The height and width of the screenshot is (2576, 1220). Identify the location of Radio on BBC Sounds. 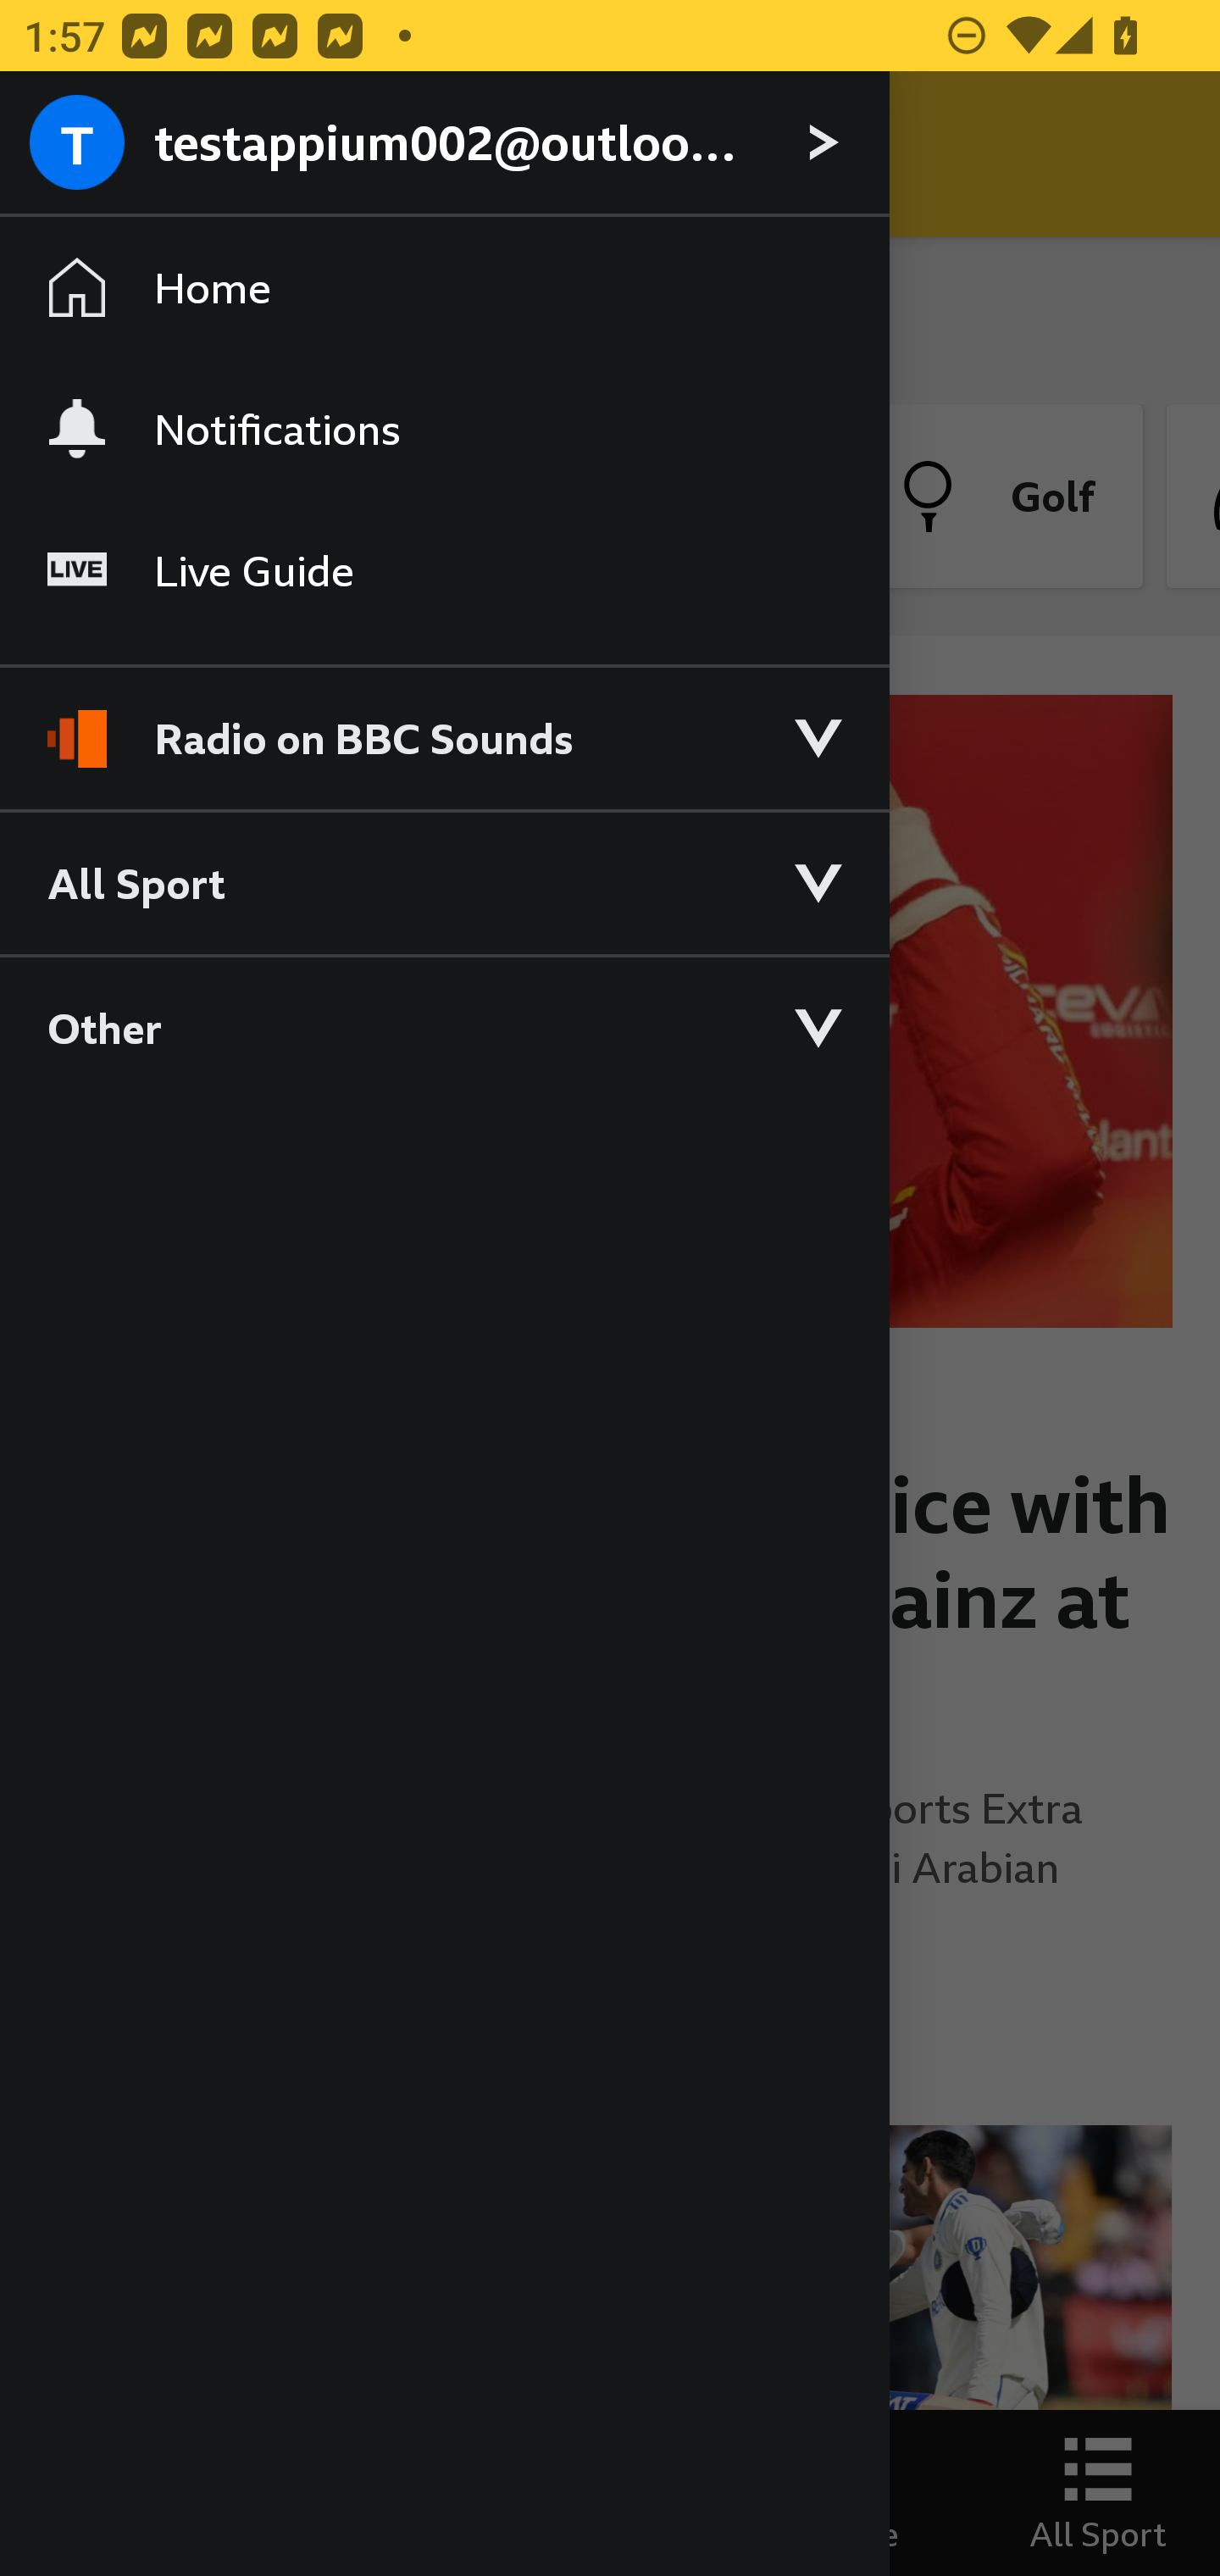
(444, 724).